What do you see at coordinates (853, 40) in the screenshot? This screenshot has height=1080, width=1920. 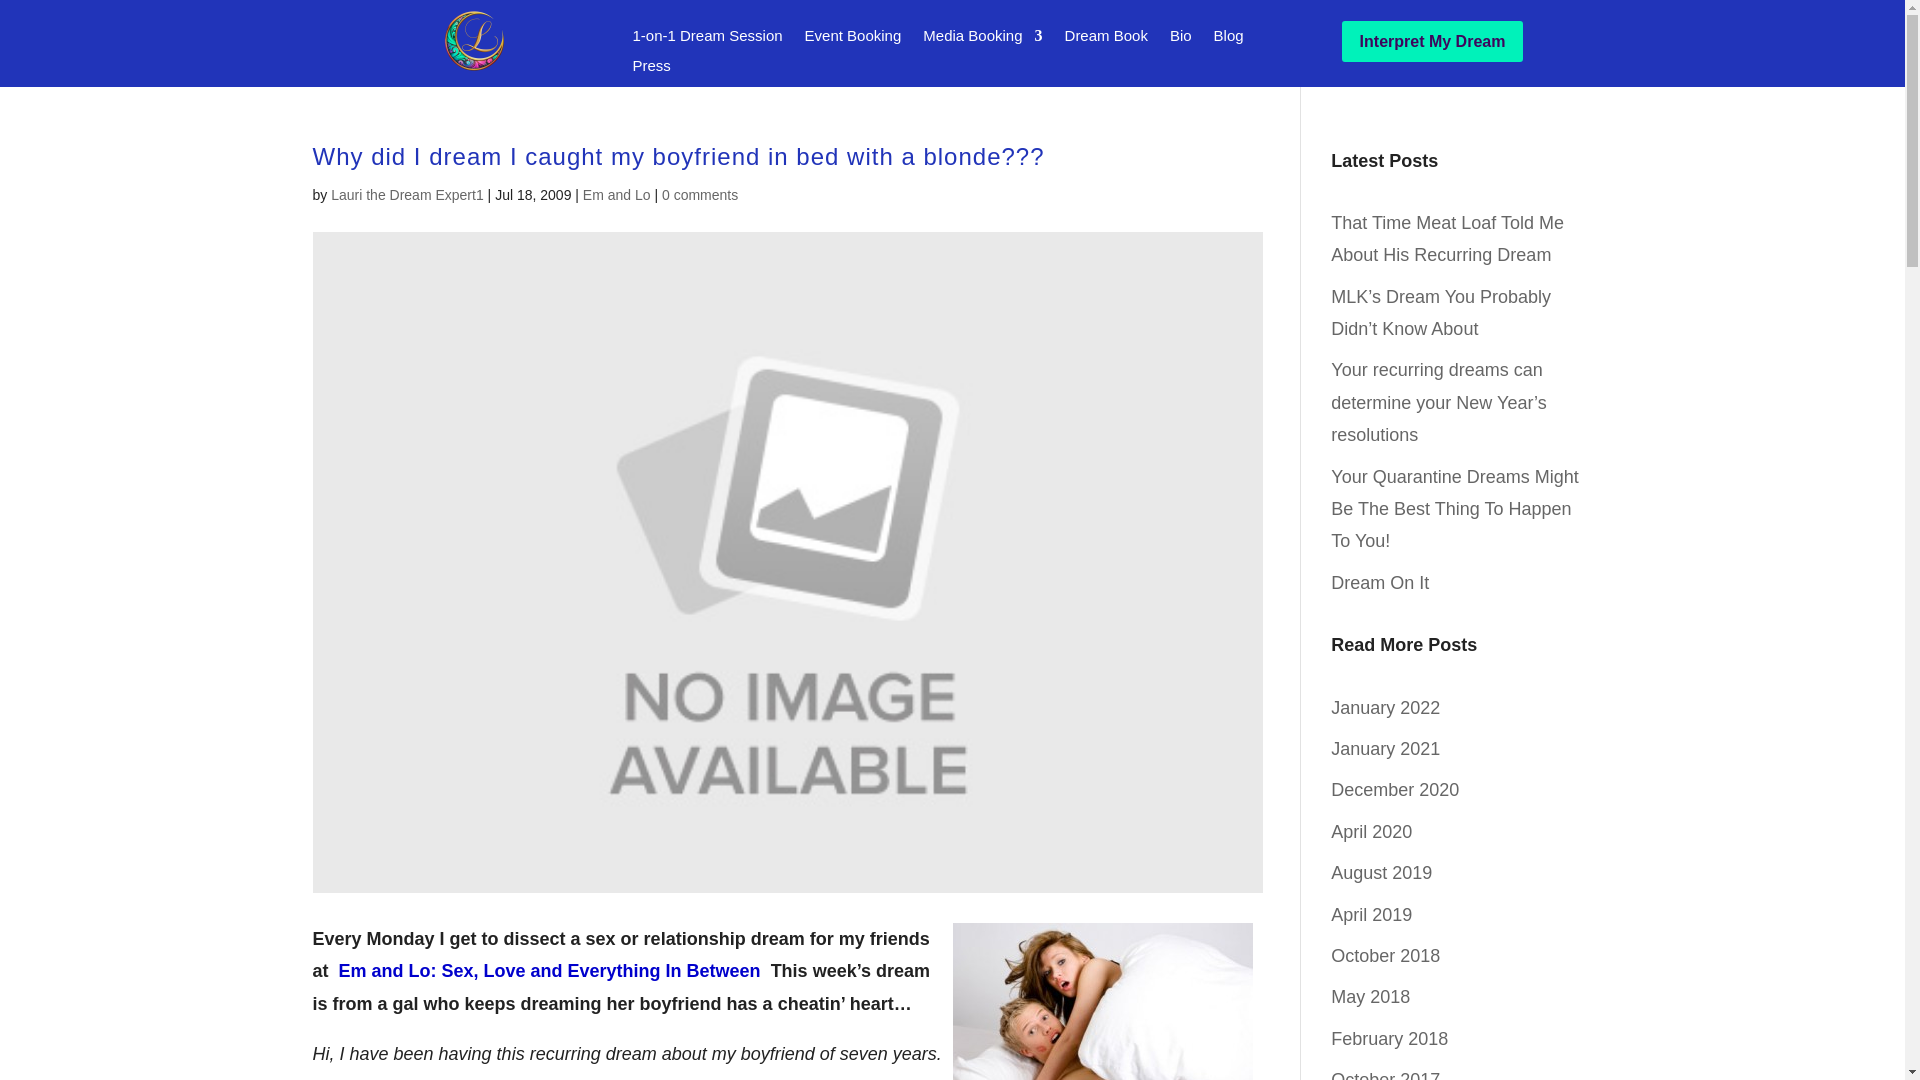 I see `Event Booking` at bounding box center [853, 40].